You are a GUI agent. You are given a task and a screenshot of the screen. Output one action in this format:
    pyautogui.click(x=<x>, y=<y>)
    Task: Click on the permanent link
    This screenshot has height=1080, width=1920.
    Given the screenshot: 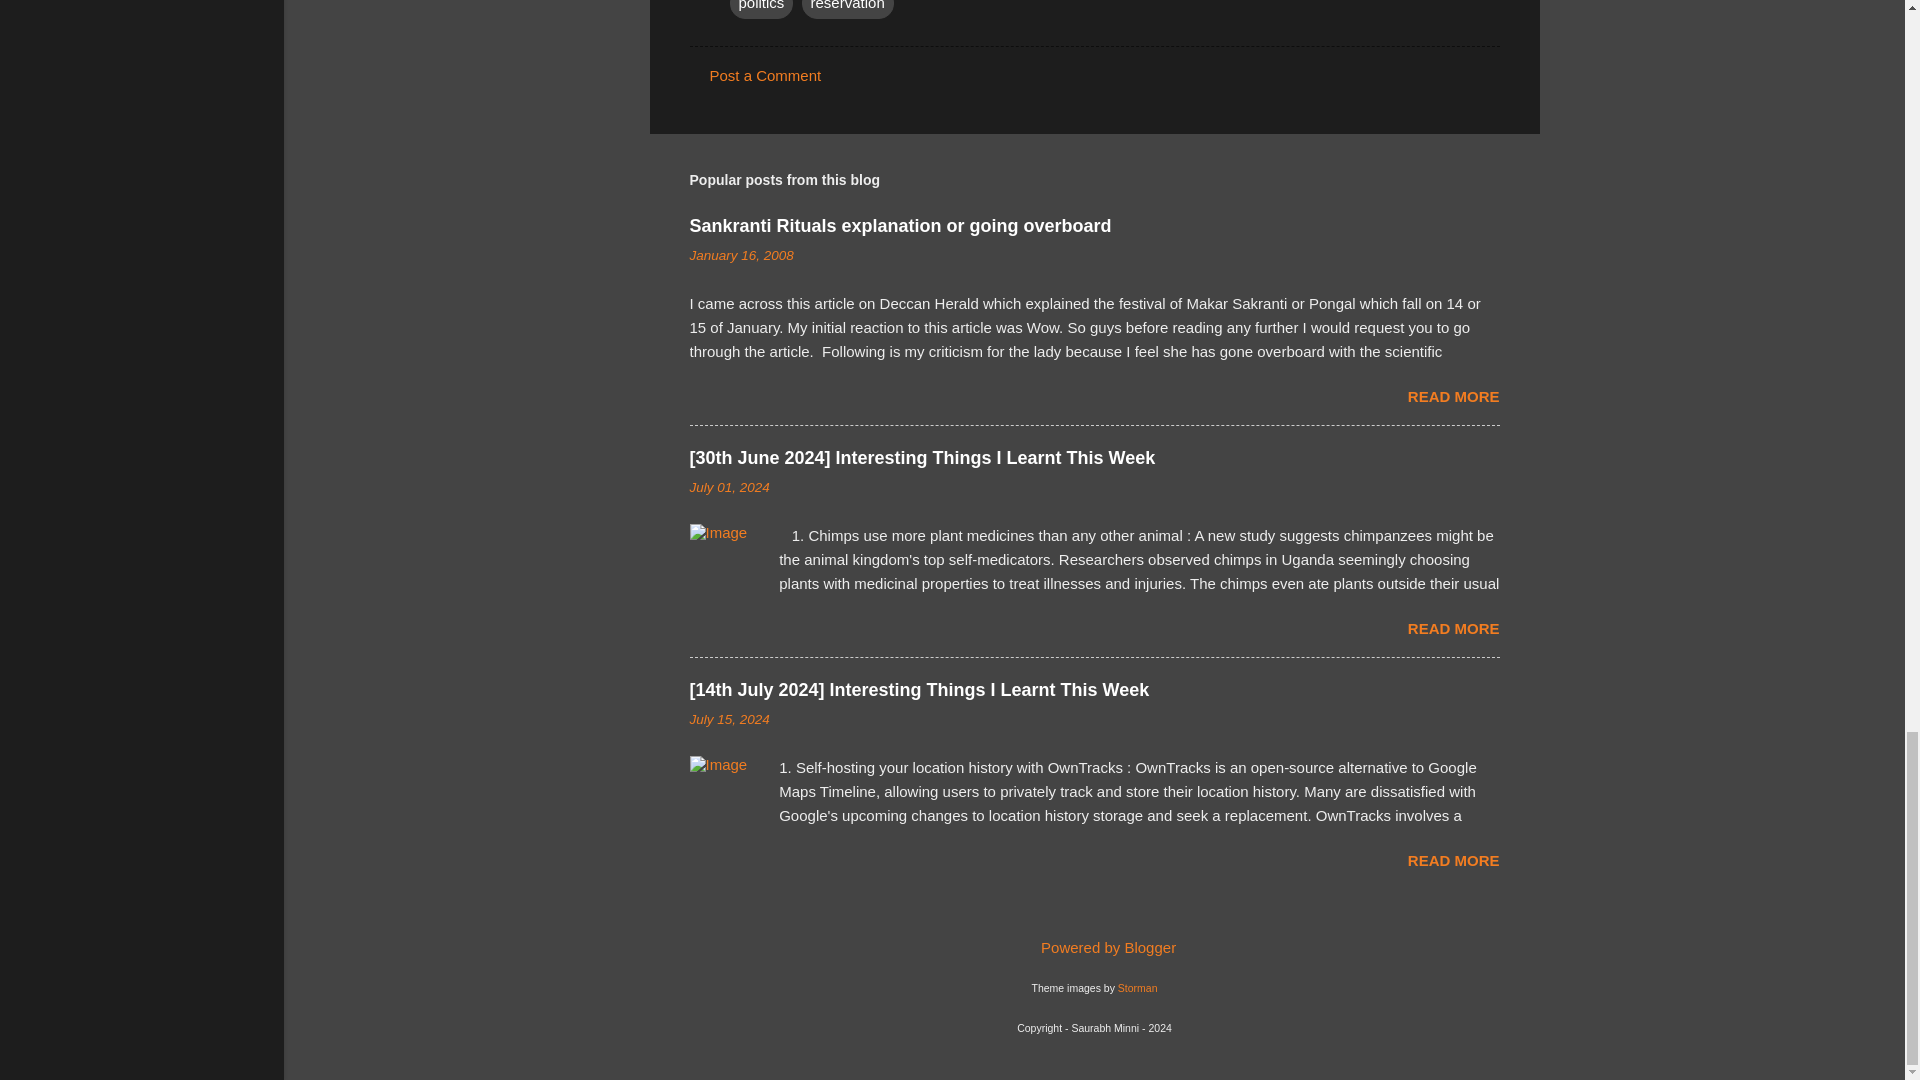 What is the action you would take?
    pyautogui.click(x=742, y=256)
    